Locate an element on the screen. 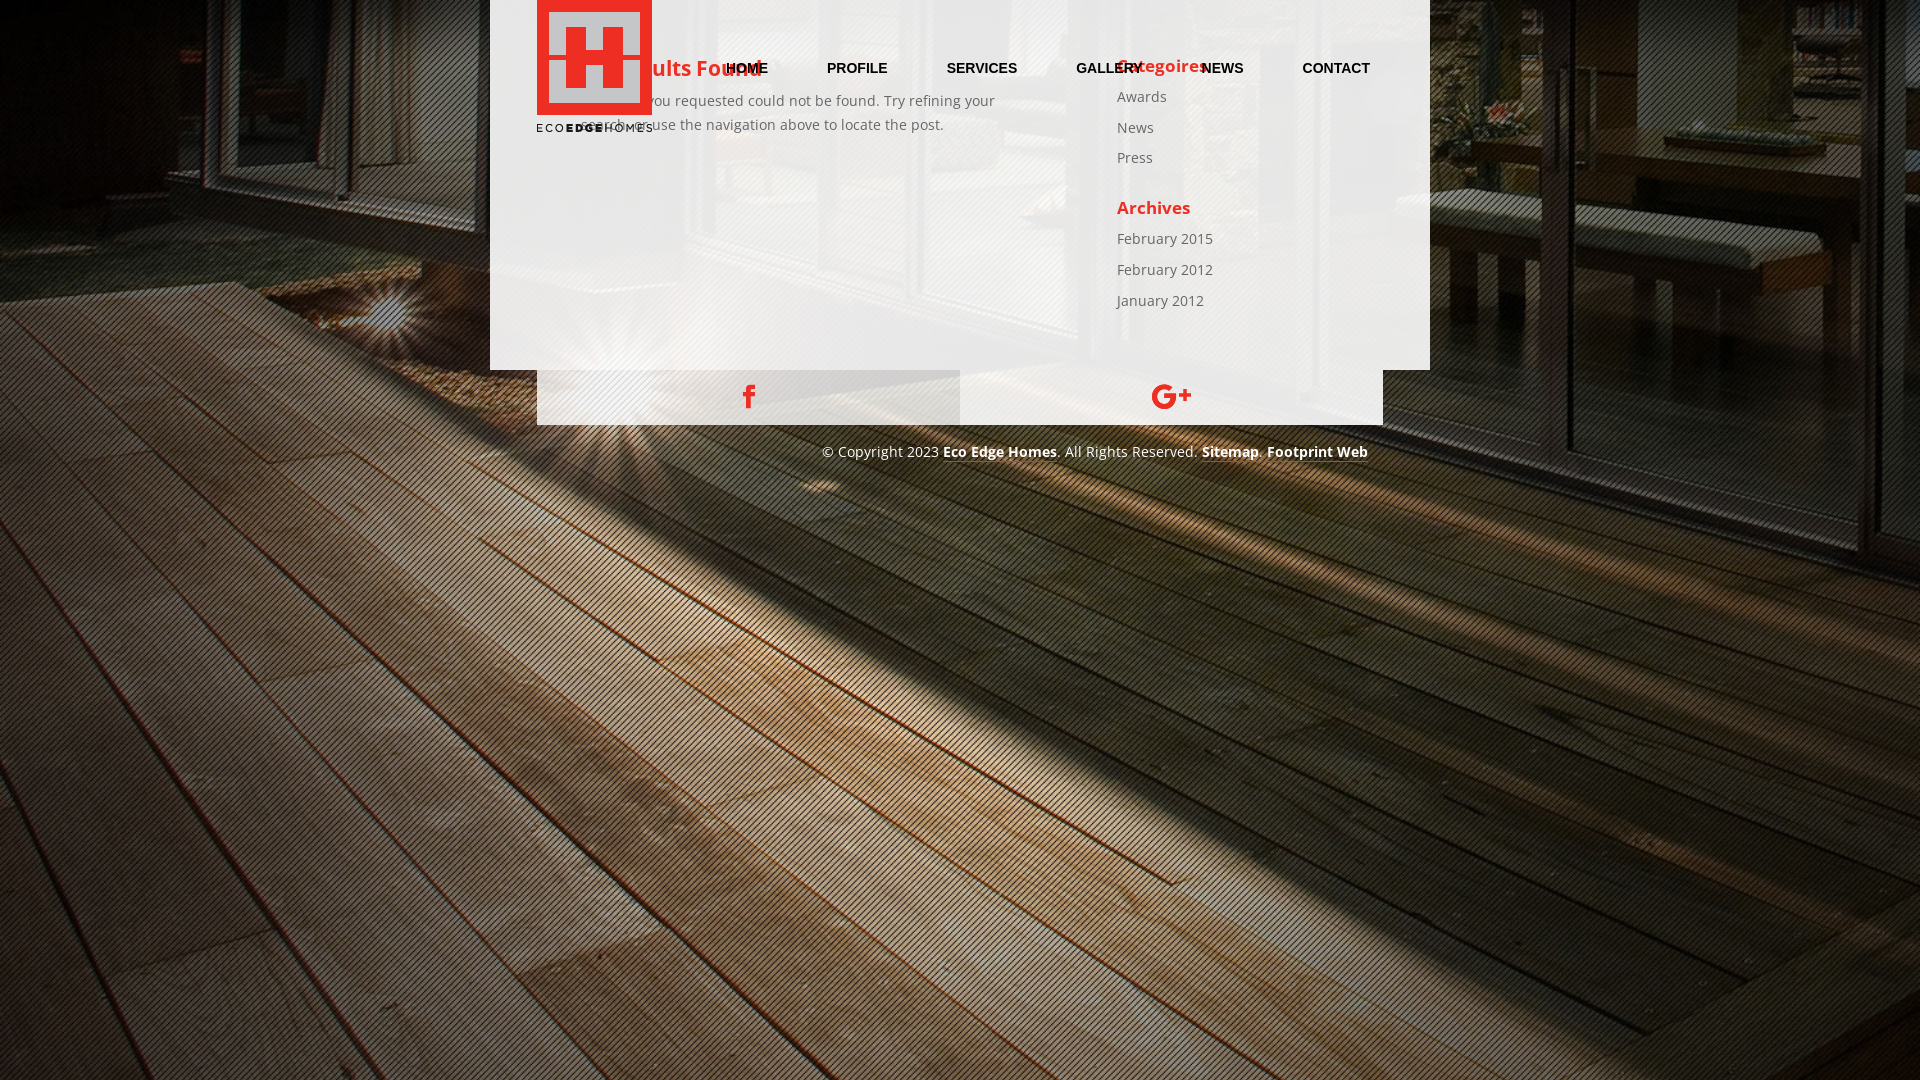 This screenshot has height=1080, width=1920. GALLERY is located at coordinates (1109, 66).